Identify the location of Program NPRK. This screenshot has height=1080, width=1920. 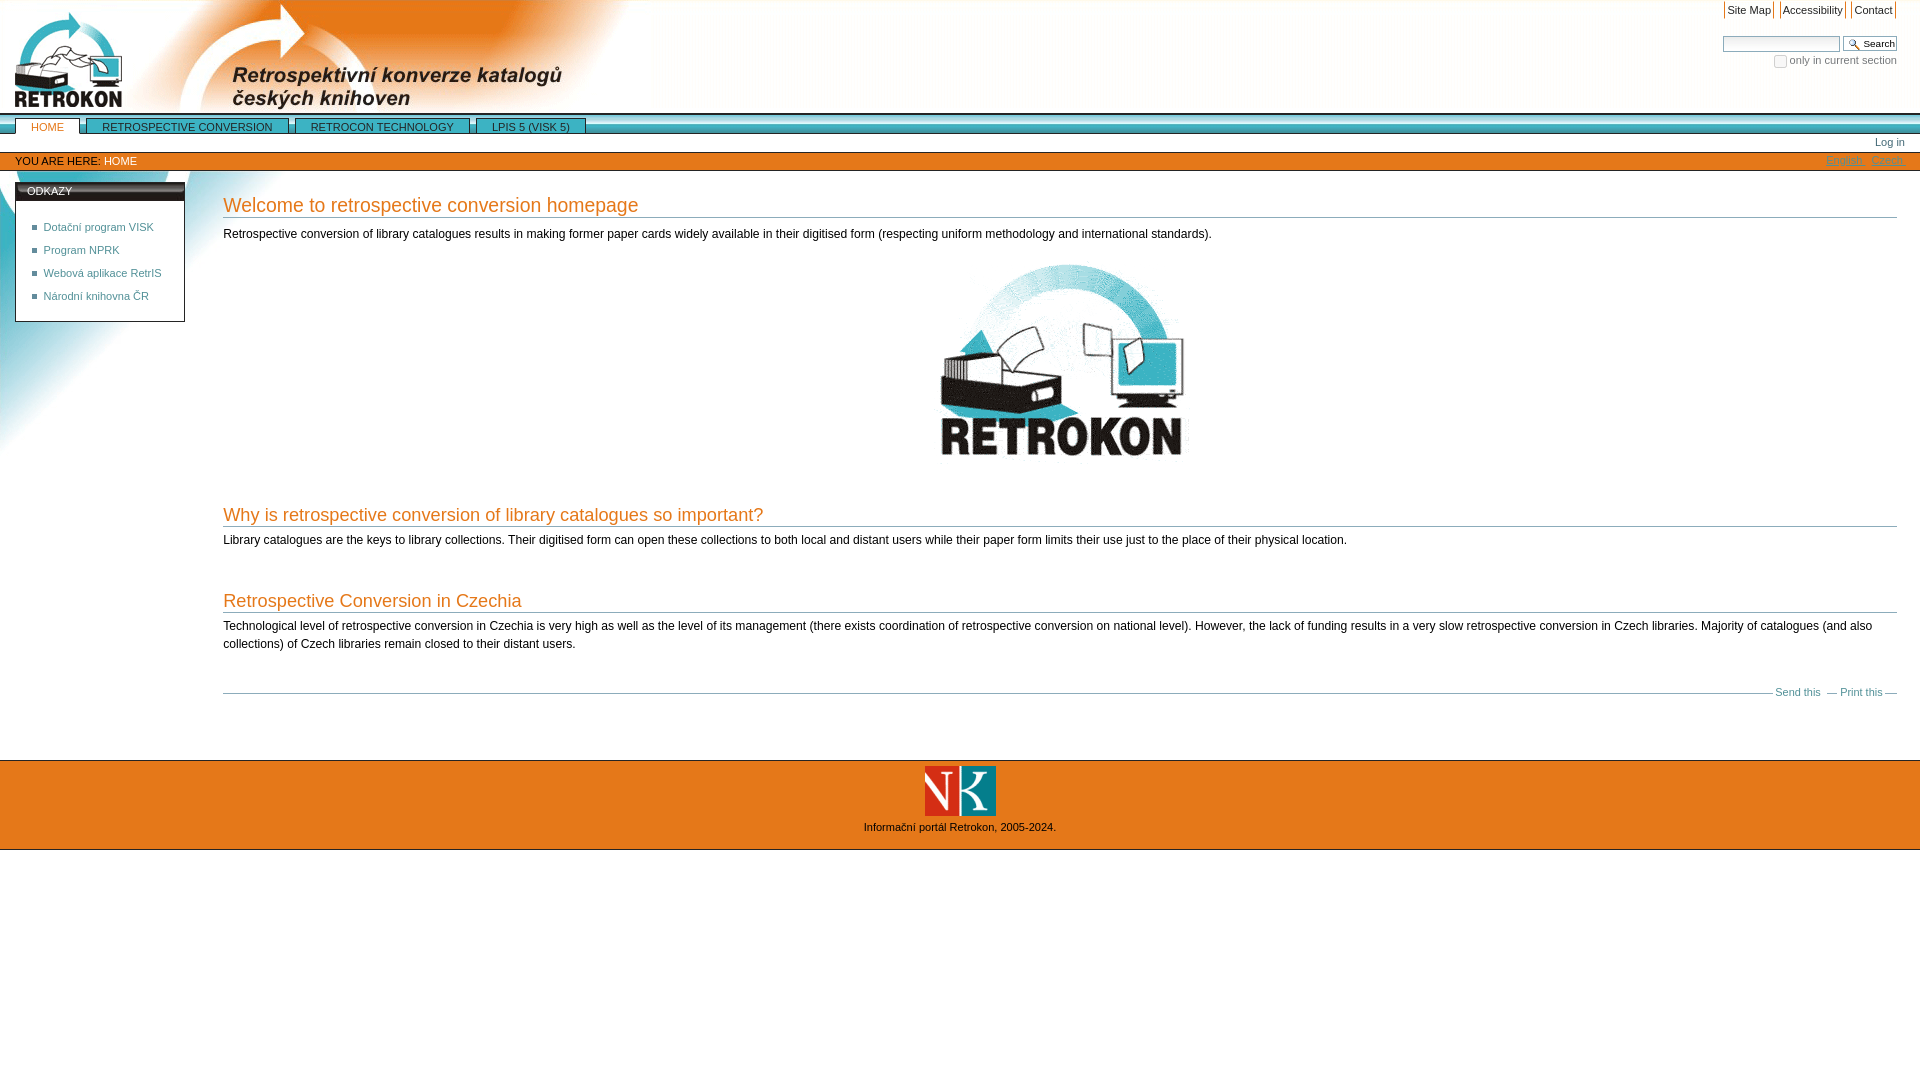
(82, 250).